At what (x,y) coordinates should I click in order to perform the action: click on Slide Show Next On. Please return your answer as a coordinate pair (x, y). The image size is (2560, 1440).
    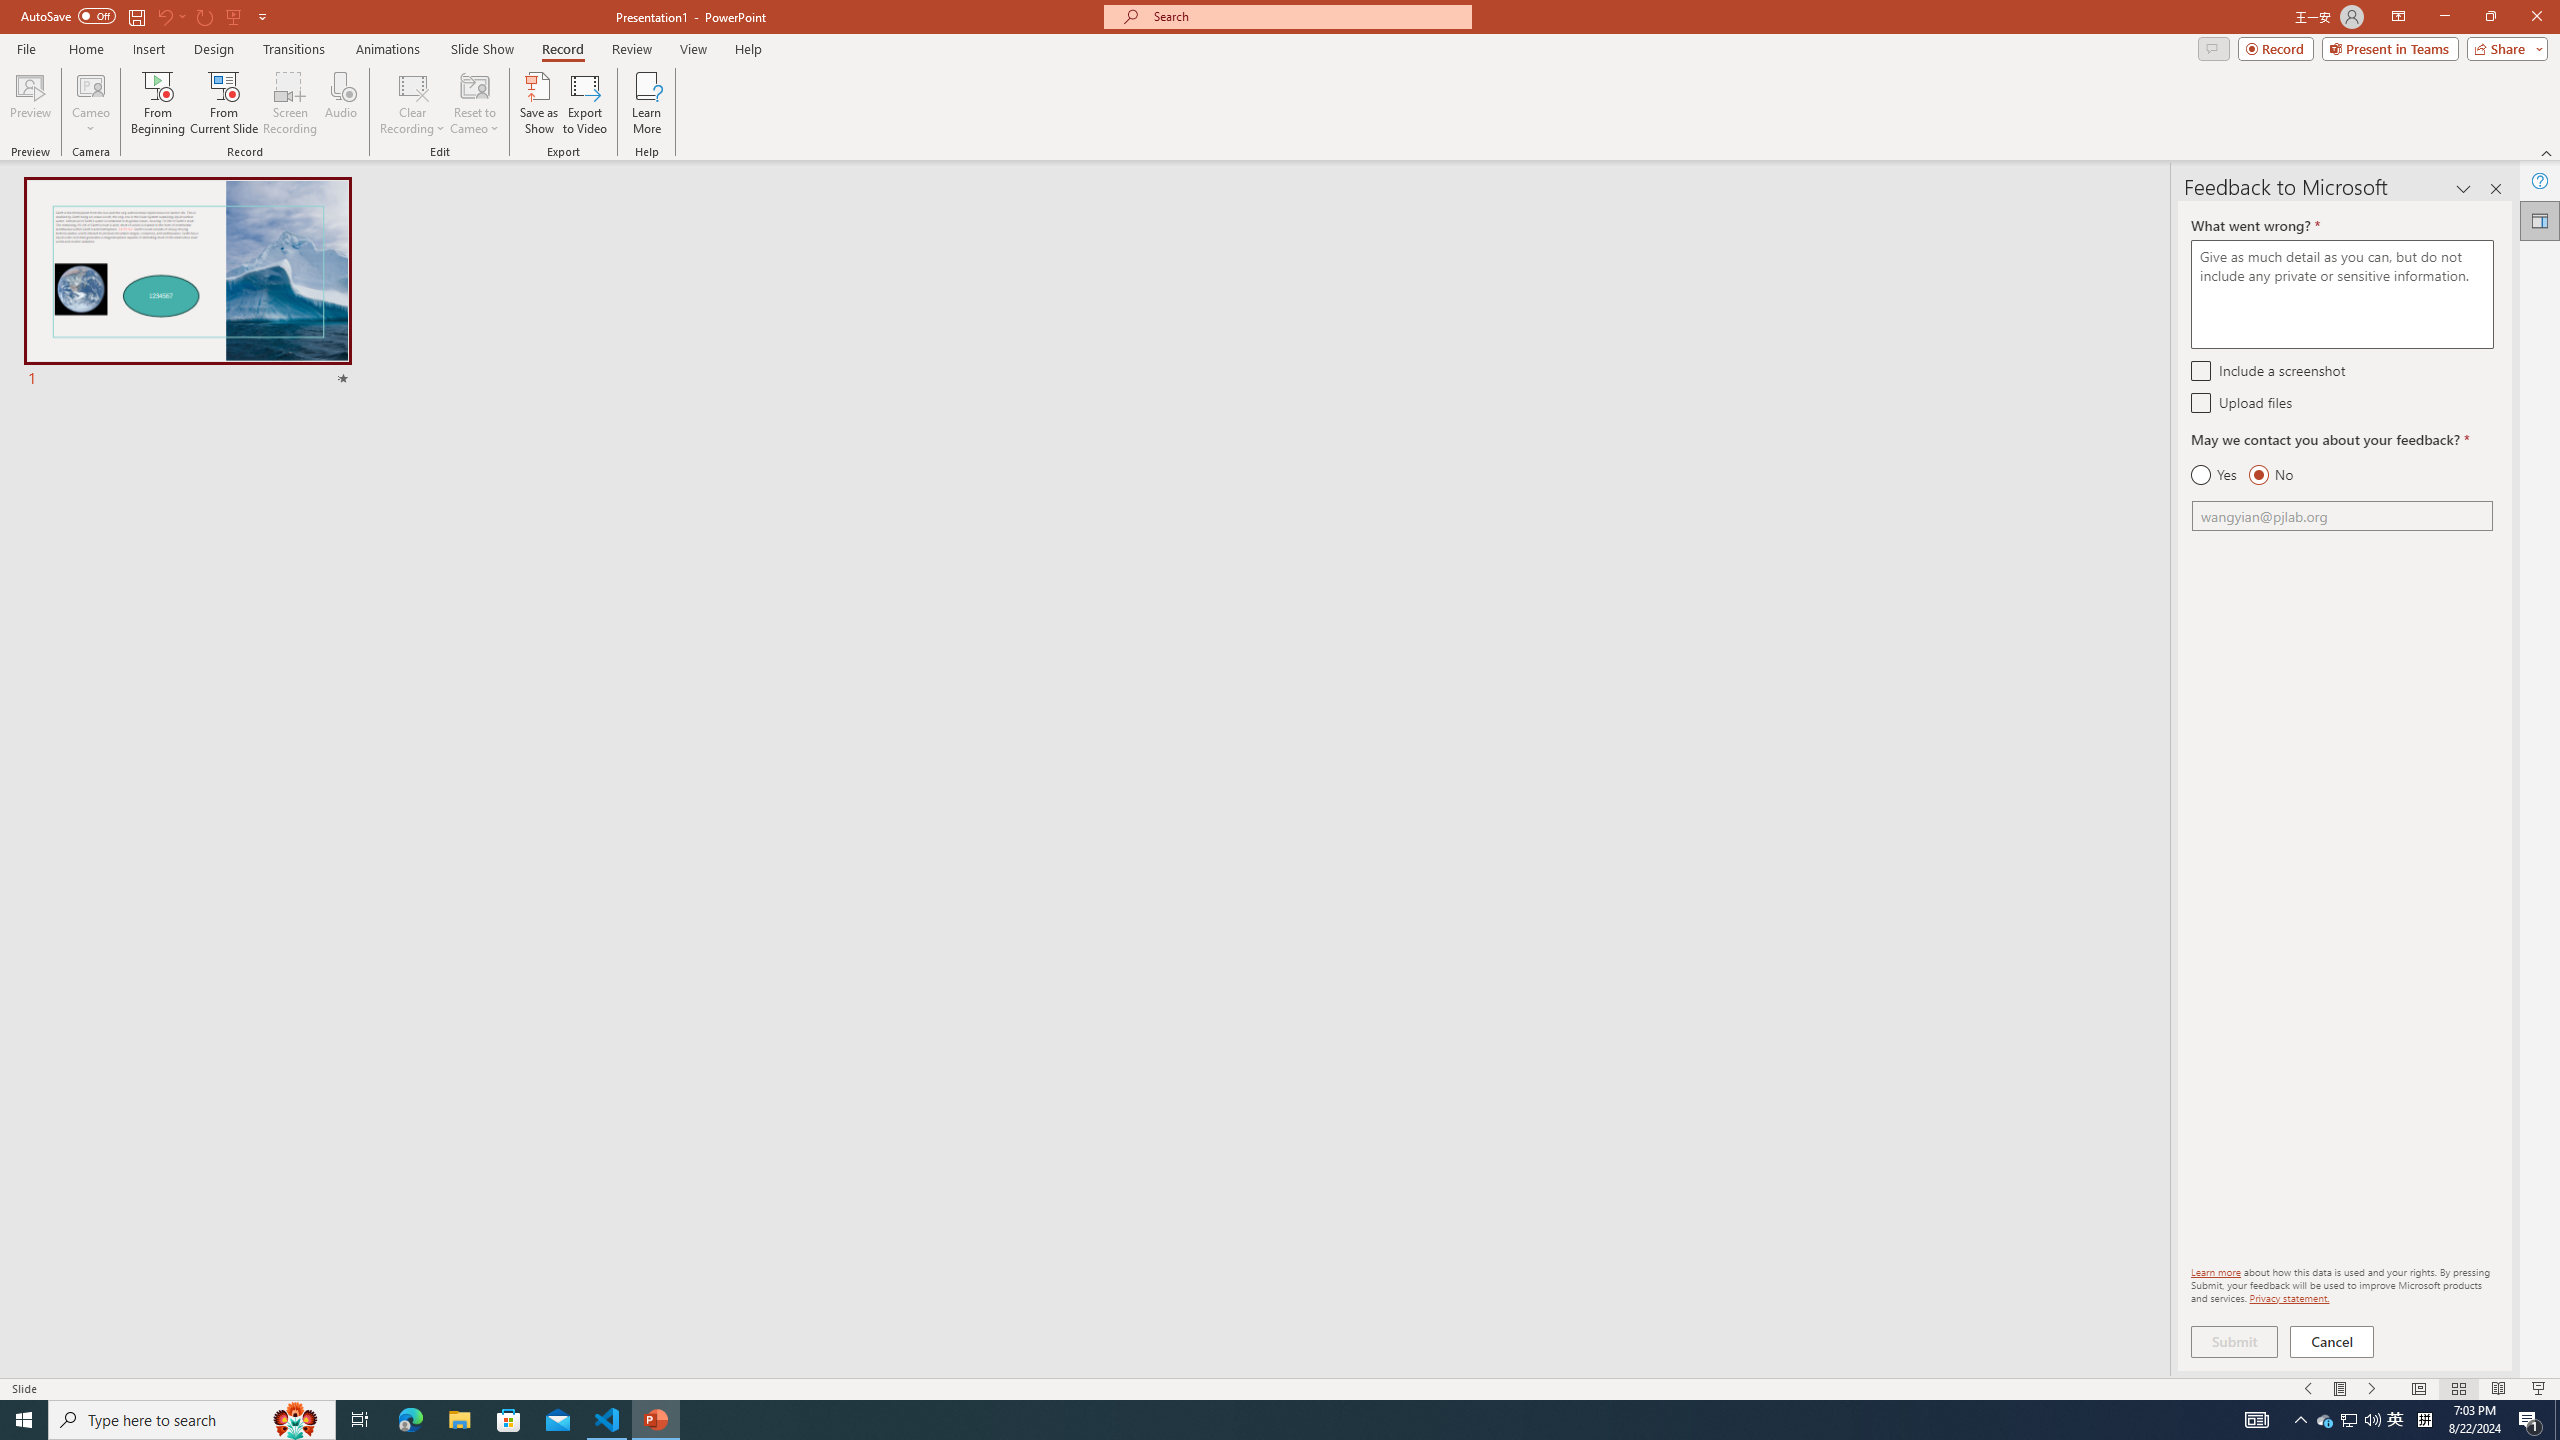
    Looking at the image, I should click on (2372, 1389).